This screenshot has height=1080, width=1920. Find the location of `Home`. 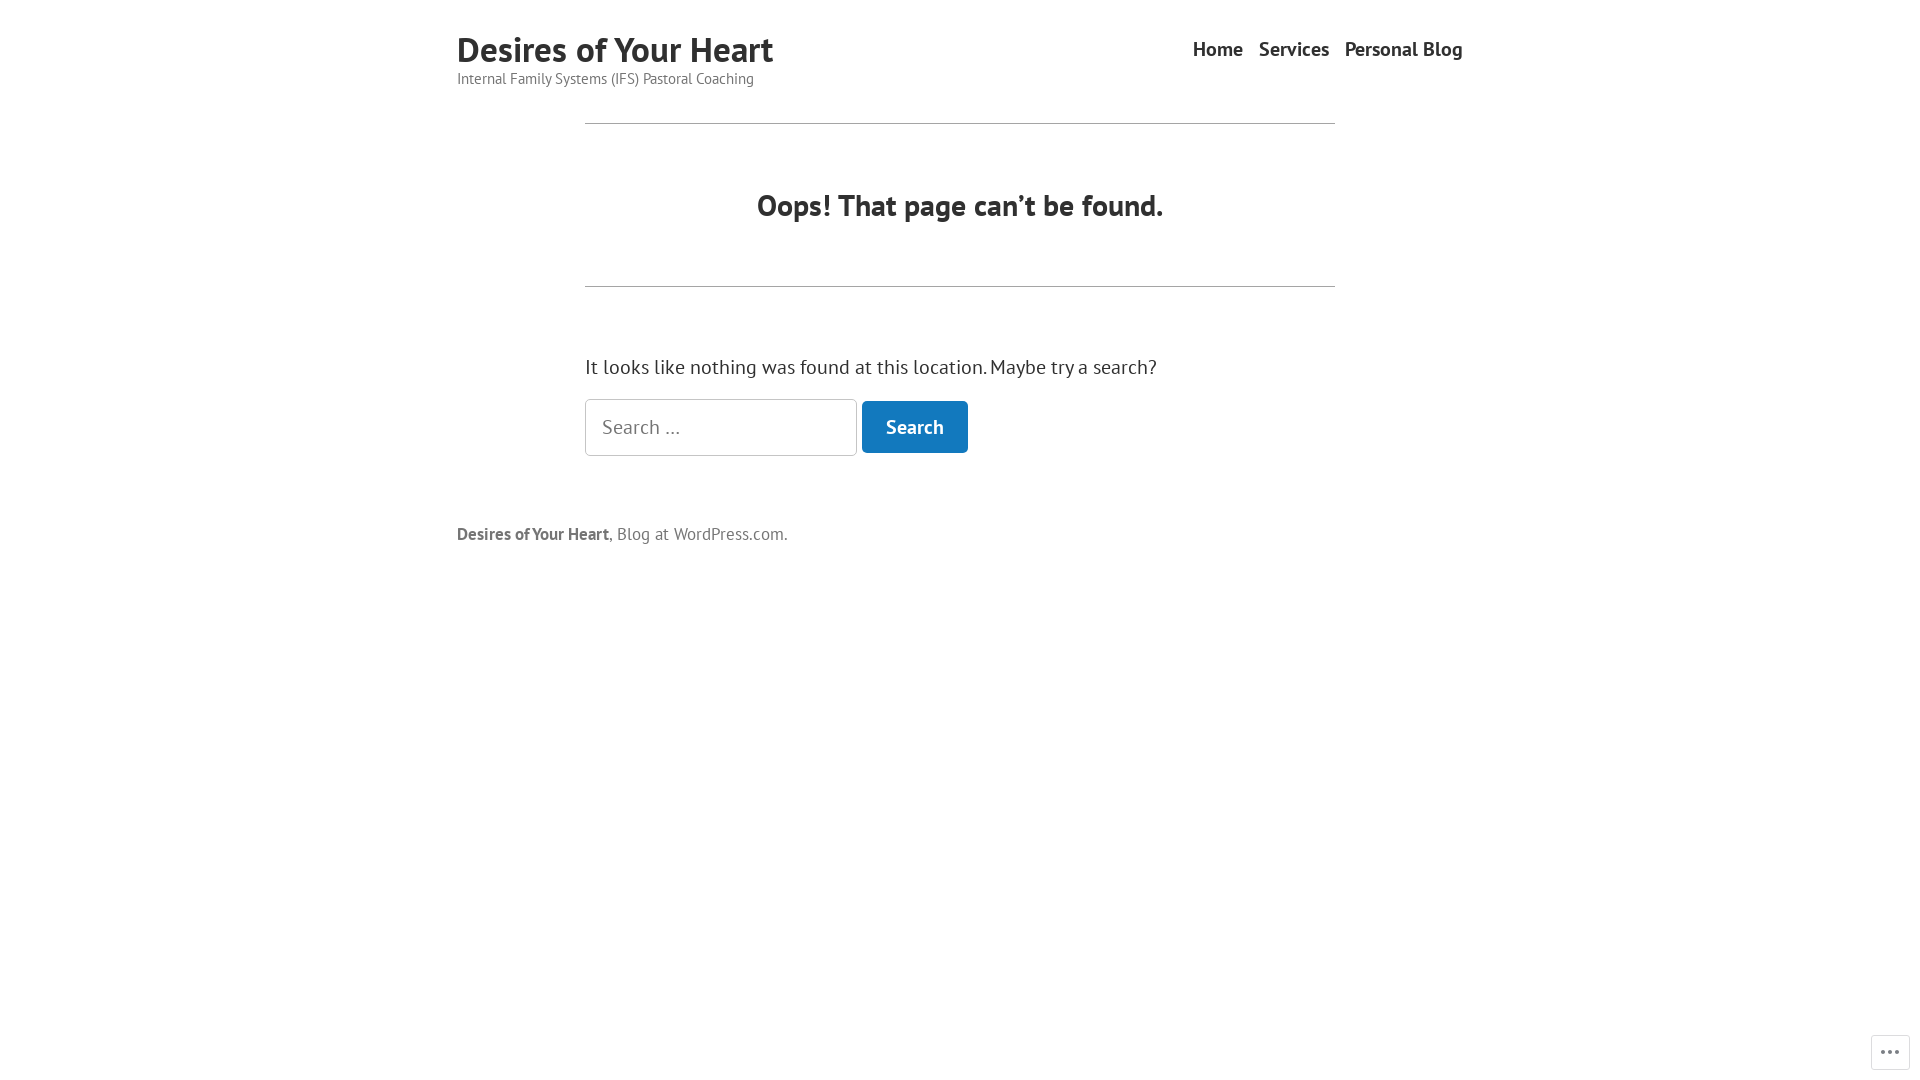

Home is located at coordinates (1218, 50).